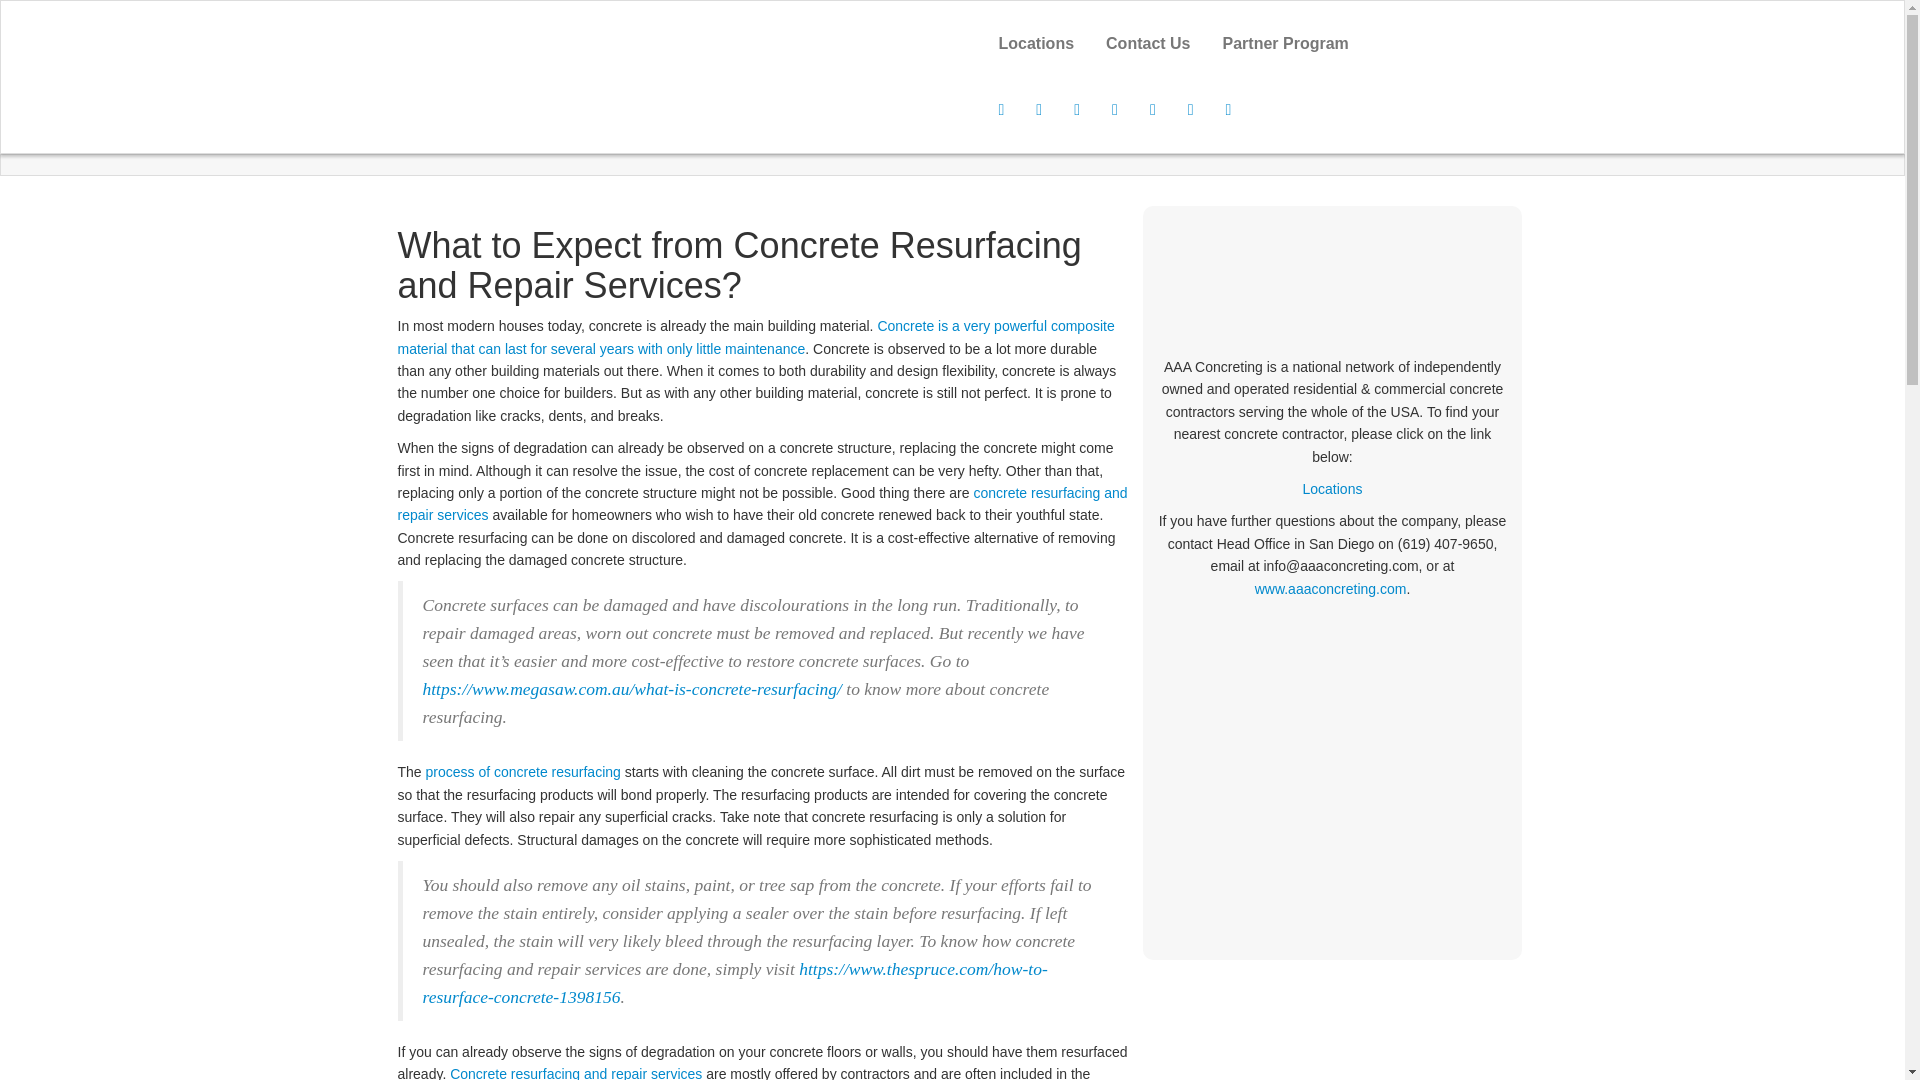 This screenshot has height=1080, width=1920. Describe the element at coordinates (762, 503) in the screenshot. I see `concrete resurfacing and repair services` at that location.